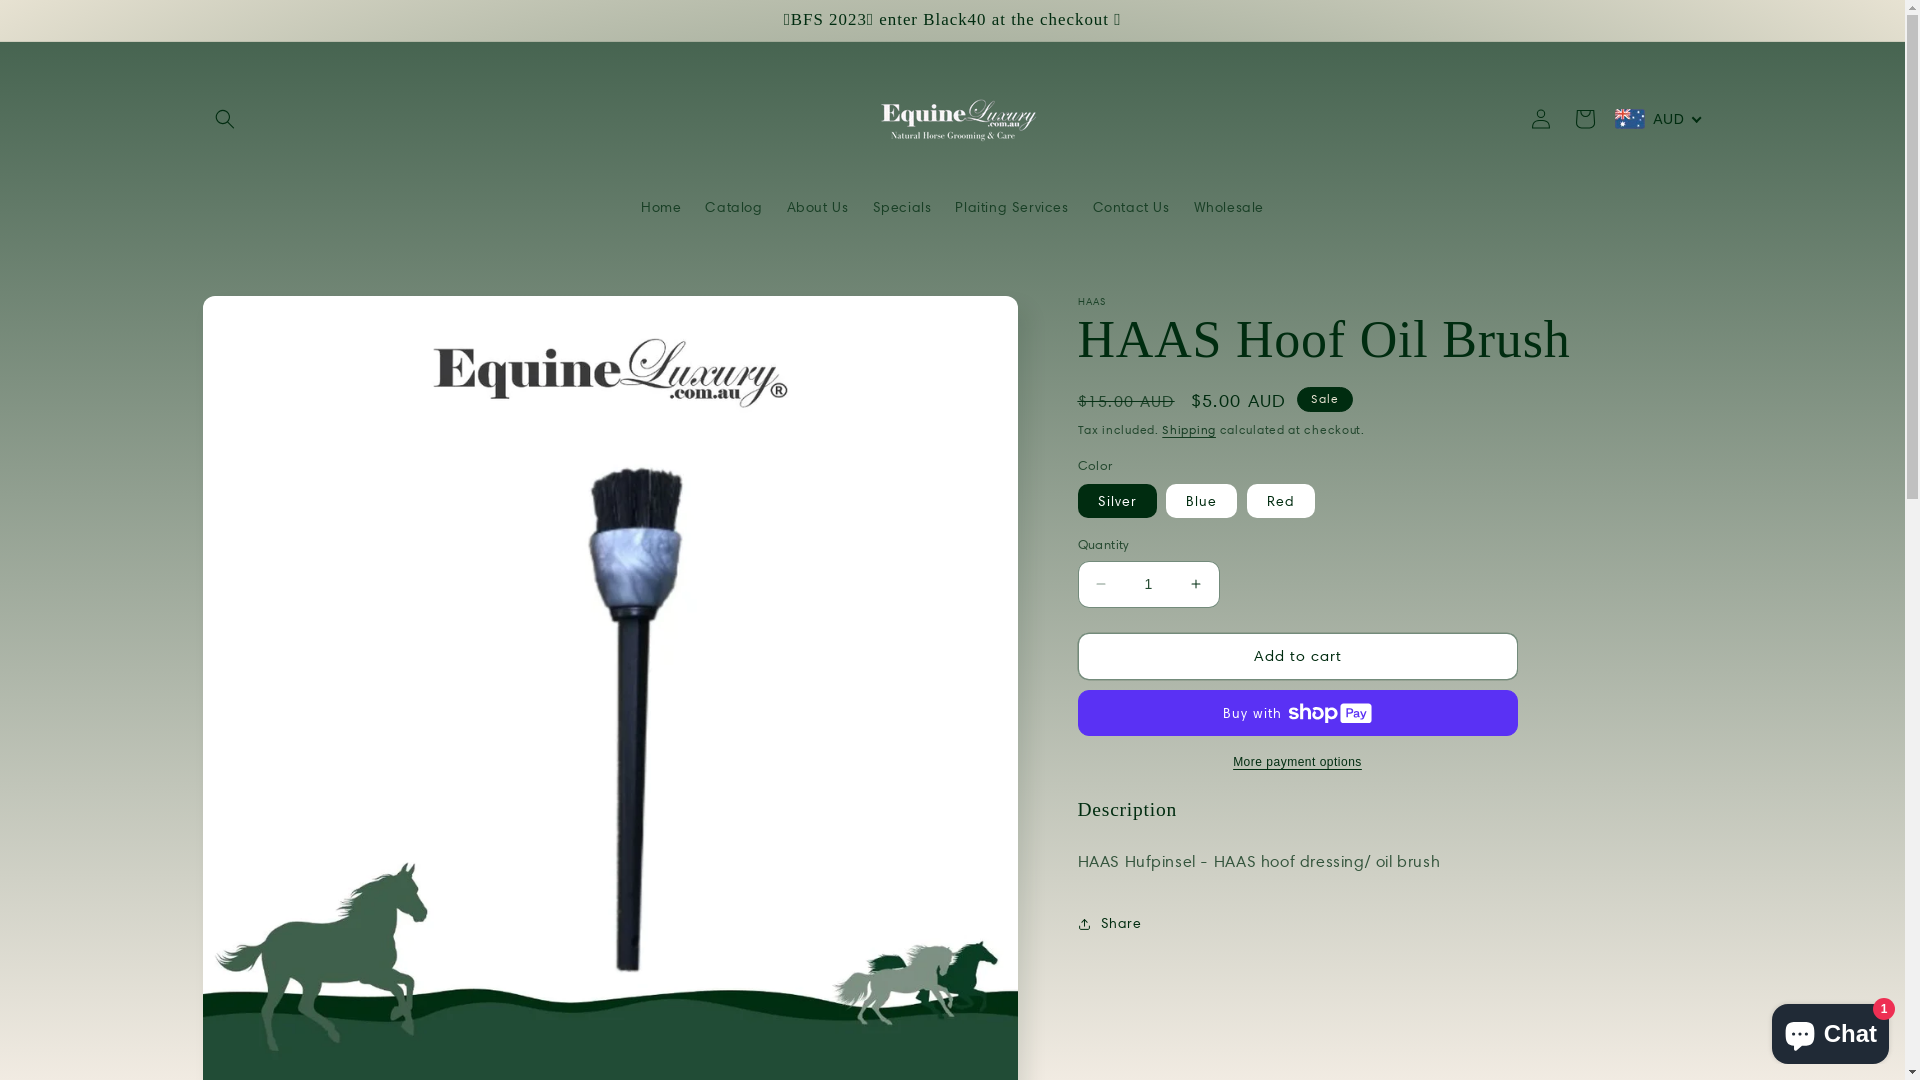 This screenshot has width=1920, height=1080. What do you see at coordinates (1541, 119) in the screenshot?
I see `Log in` at bounding box center [1541, 119].